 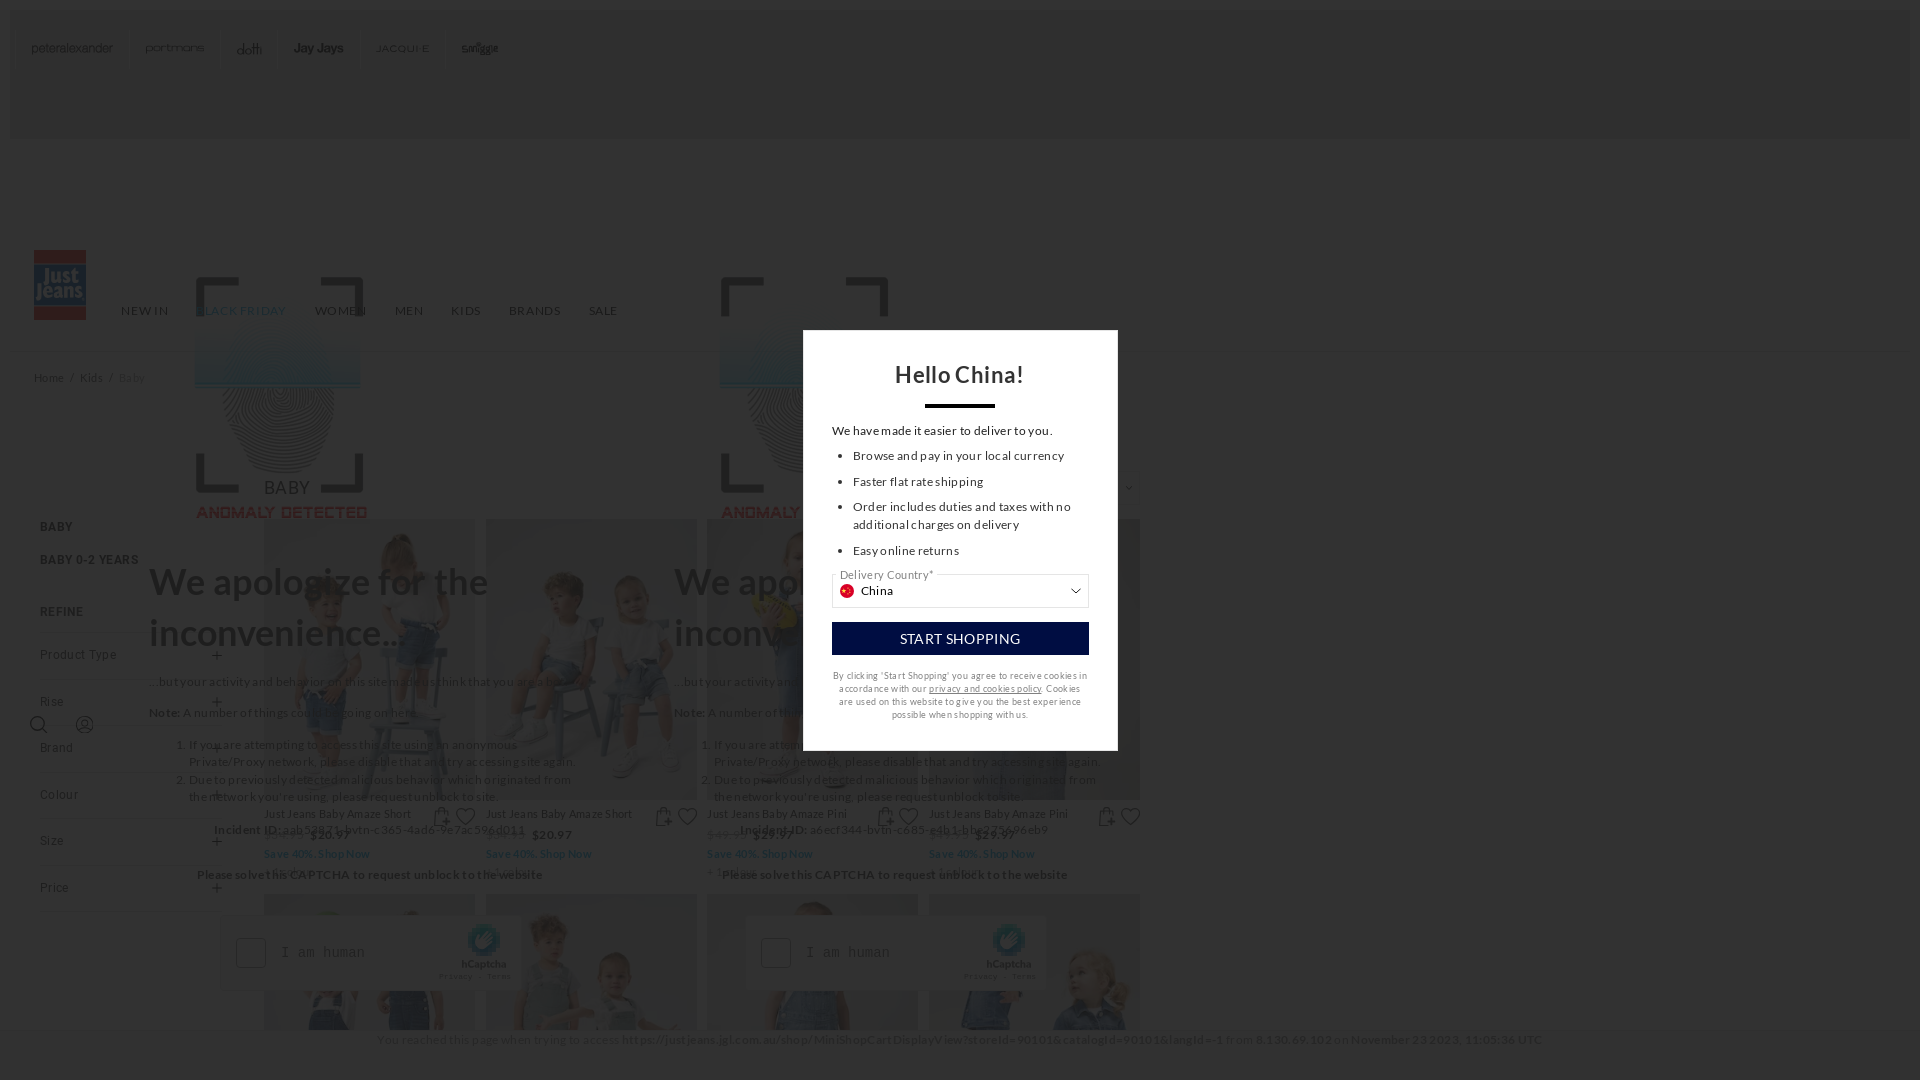 What do you see at coordinates (72, 50) in the screenshot?
I see `Peter Alexander` at bounding box center [72, 50].